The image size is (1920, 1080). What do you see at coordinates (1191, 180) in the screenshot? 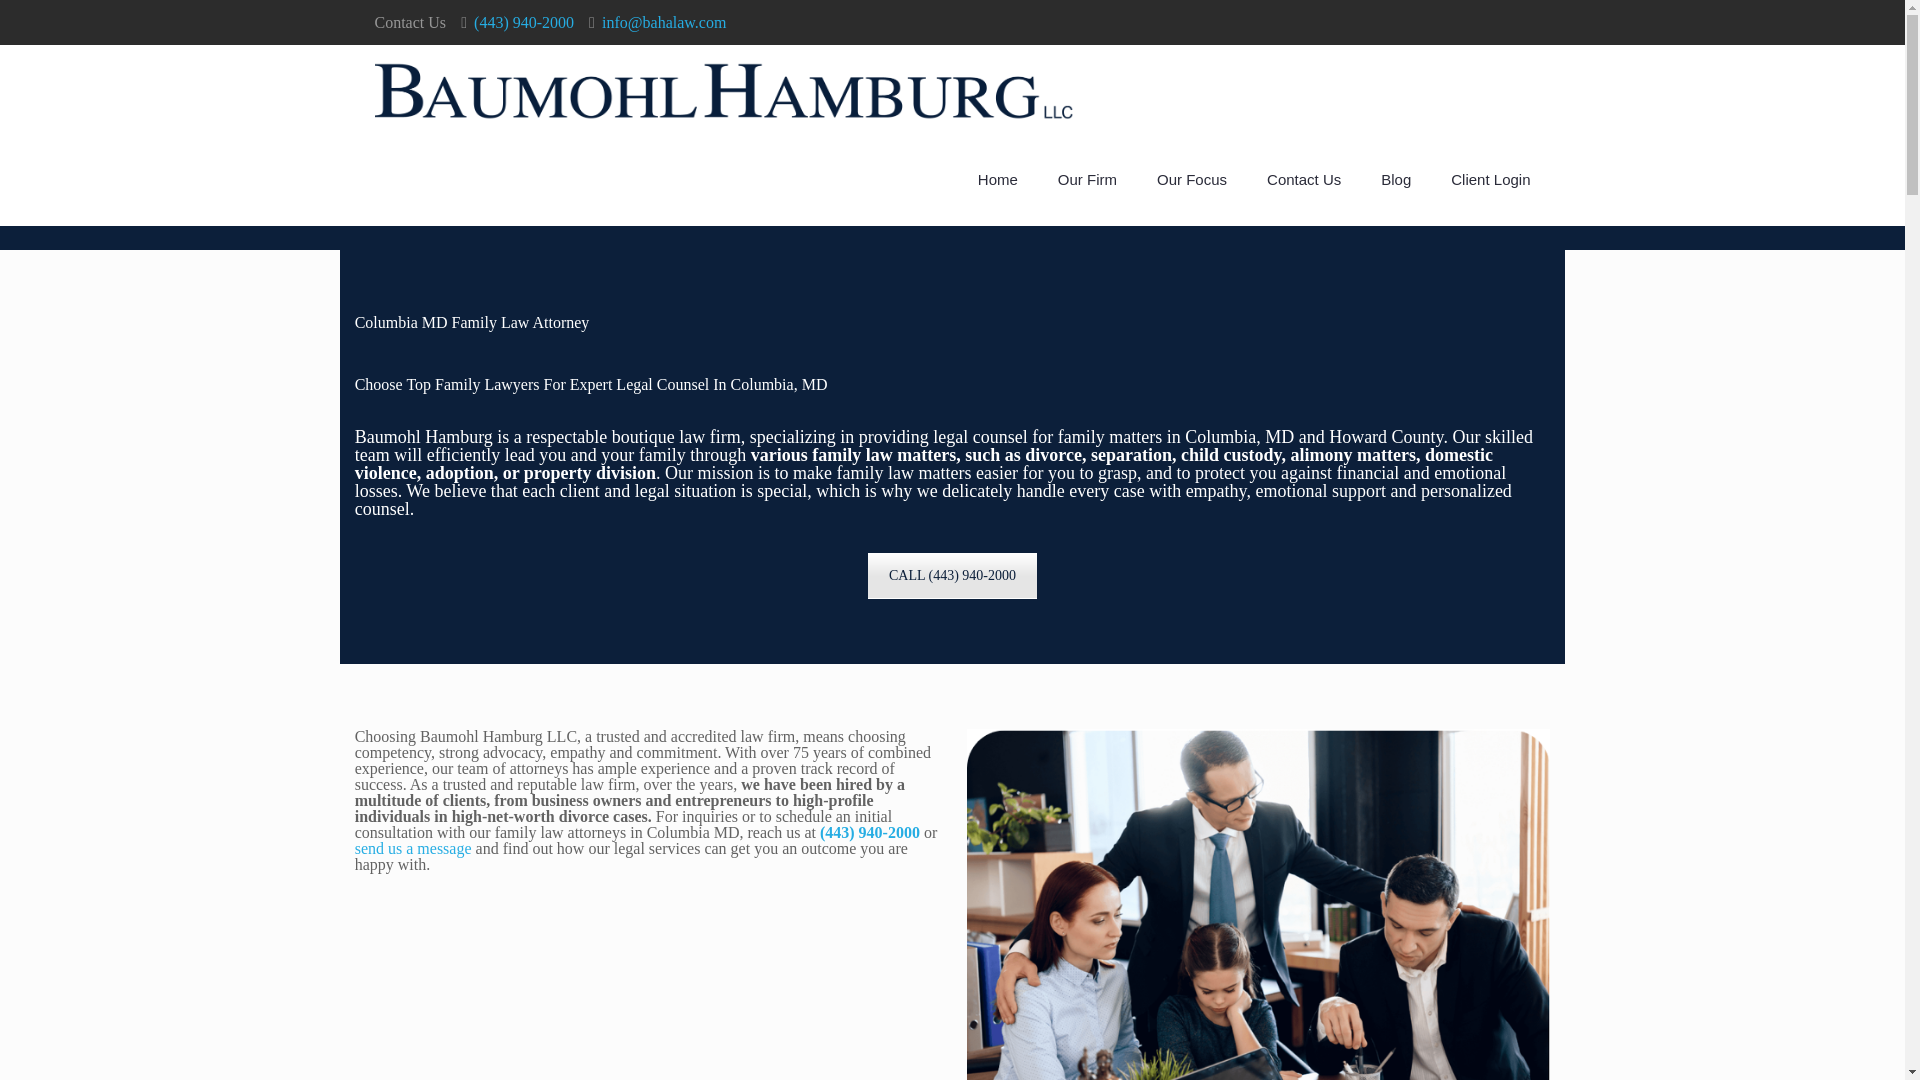
I see `Our Focus` at bounding box center [1191, 180].